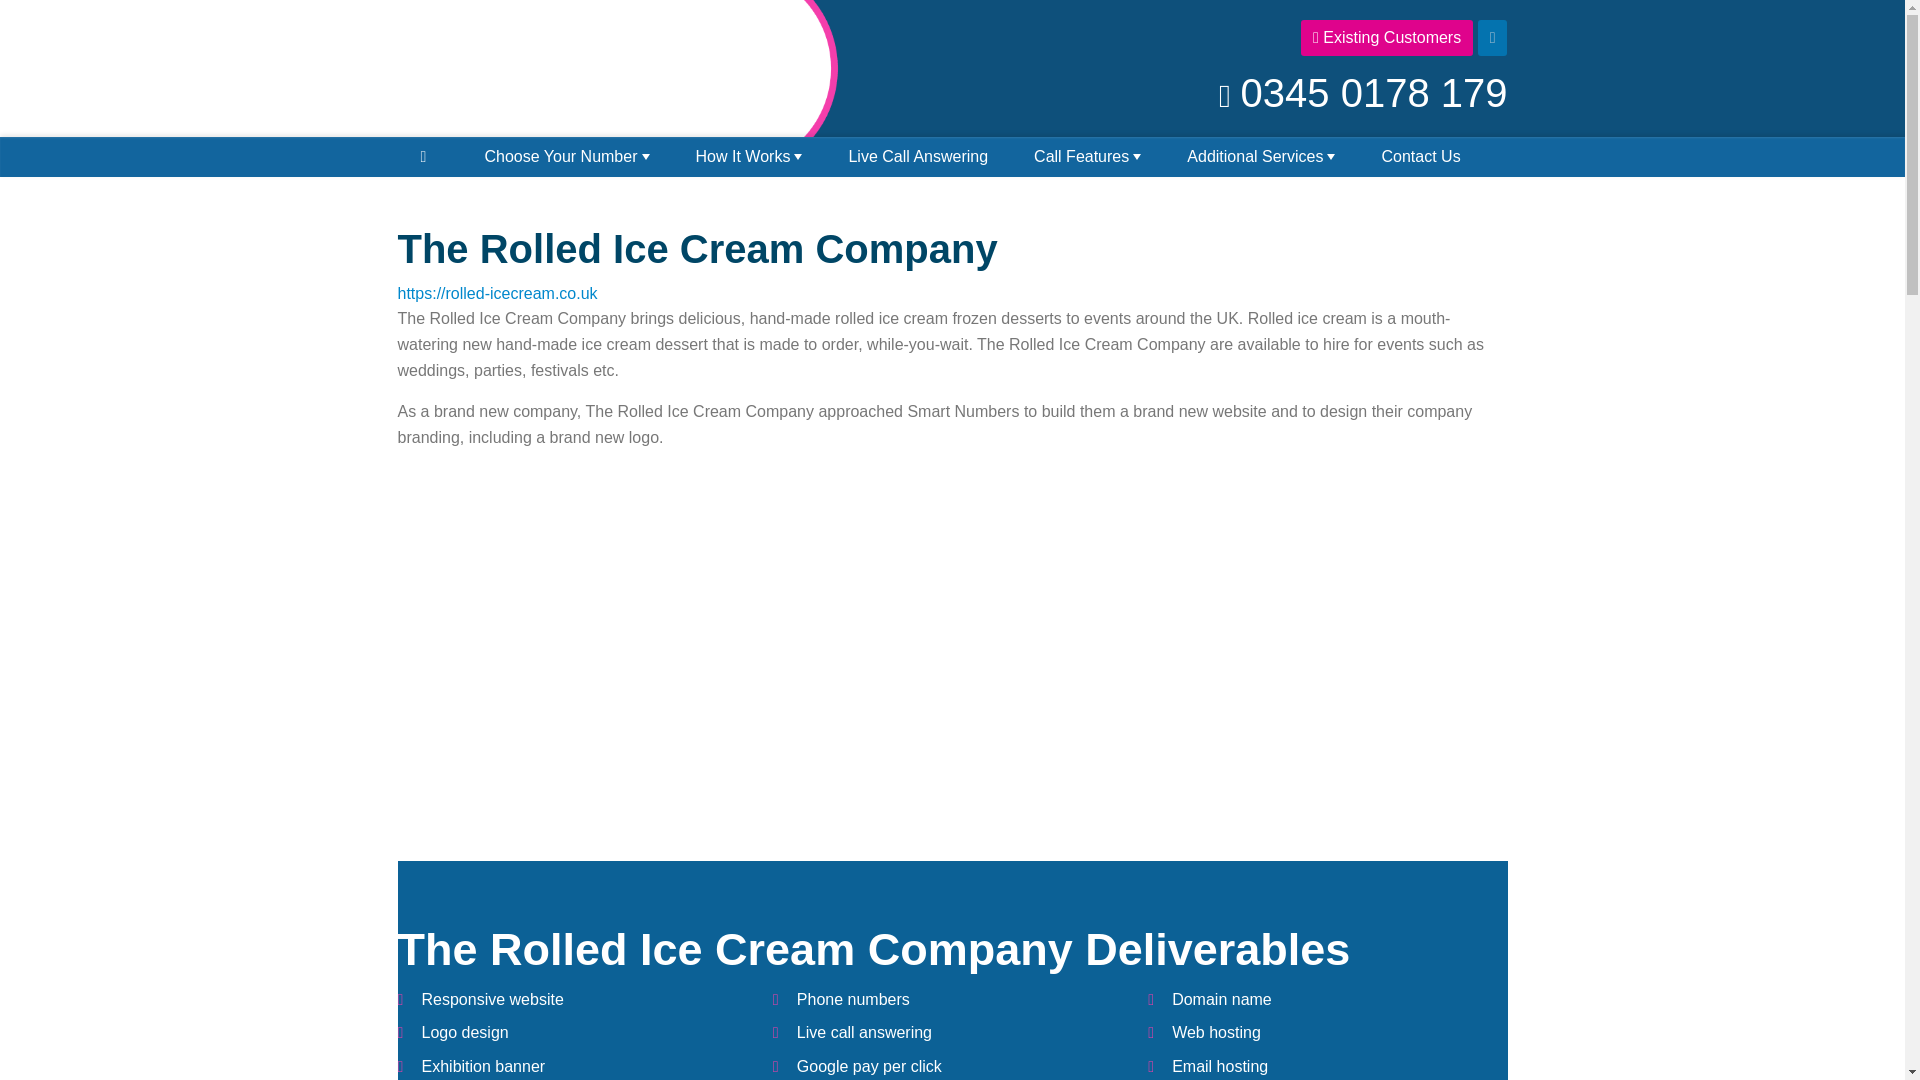 The height and width of the screenshot is (1080, 1920). What do you see at coordinates (748, 157) in the screenshot?
I see `How it Works` at bounding box center [748, 157].